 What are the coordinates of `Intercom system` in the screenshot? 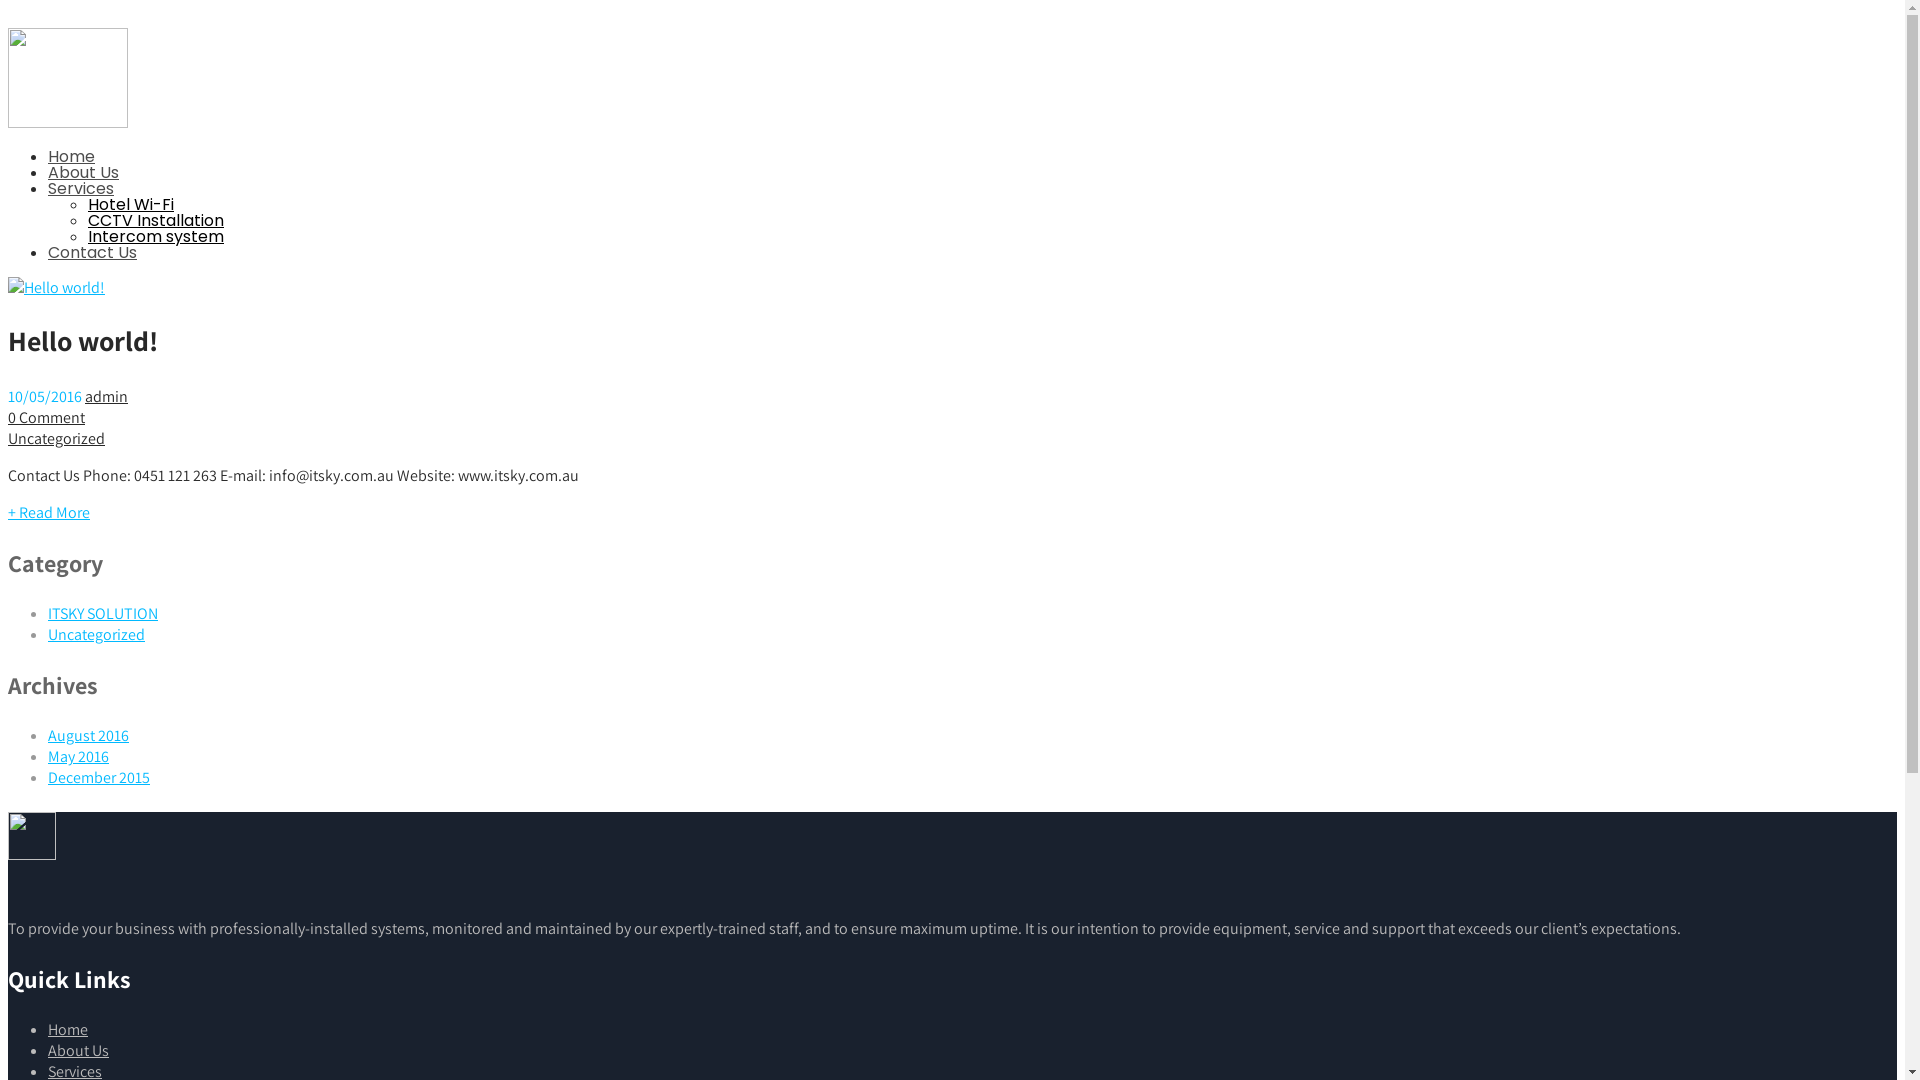 It's located at (156, 236).